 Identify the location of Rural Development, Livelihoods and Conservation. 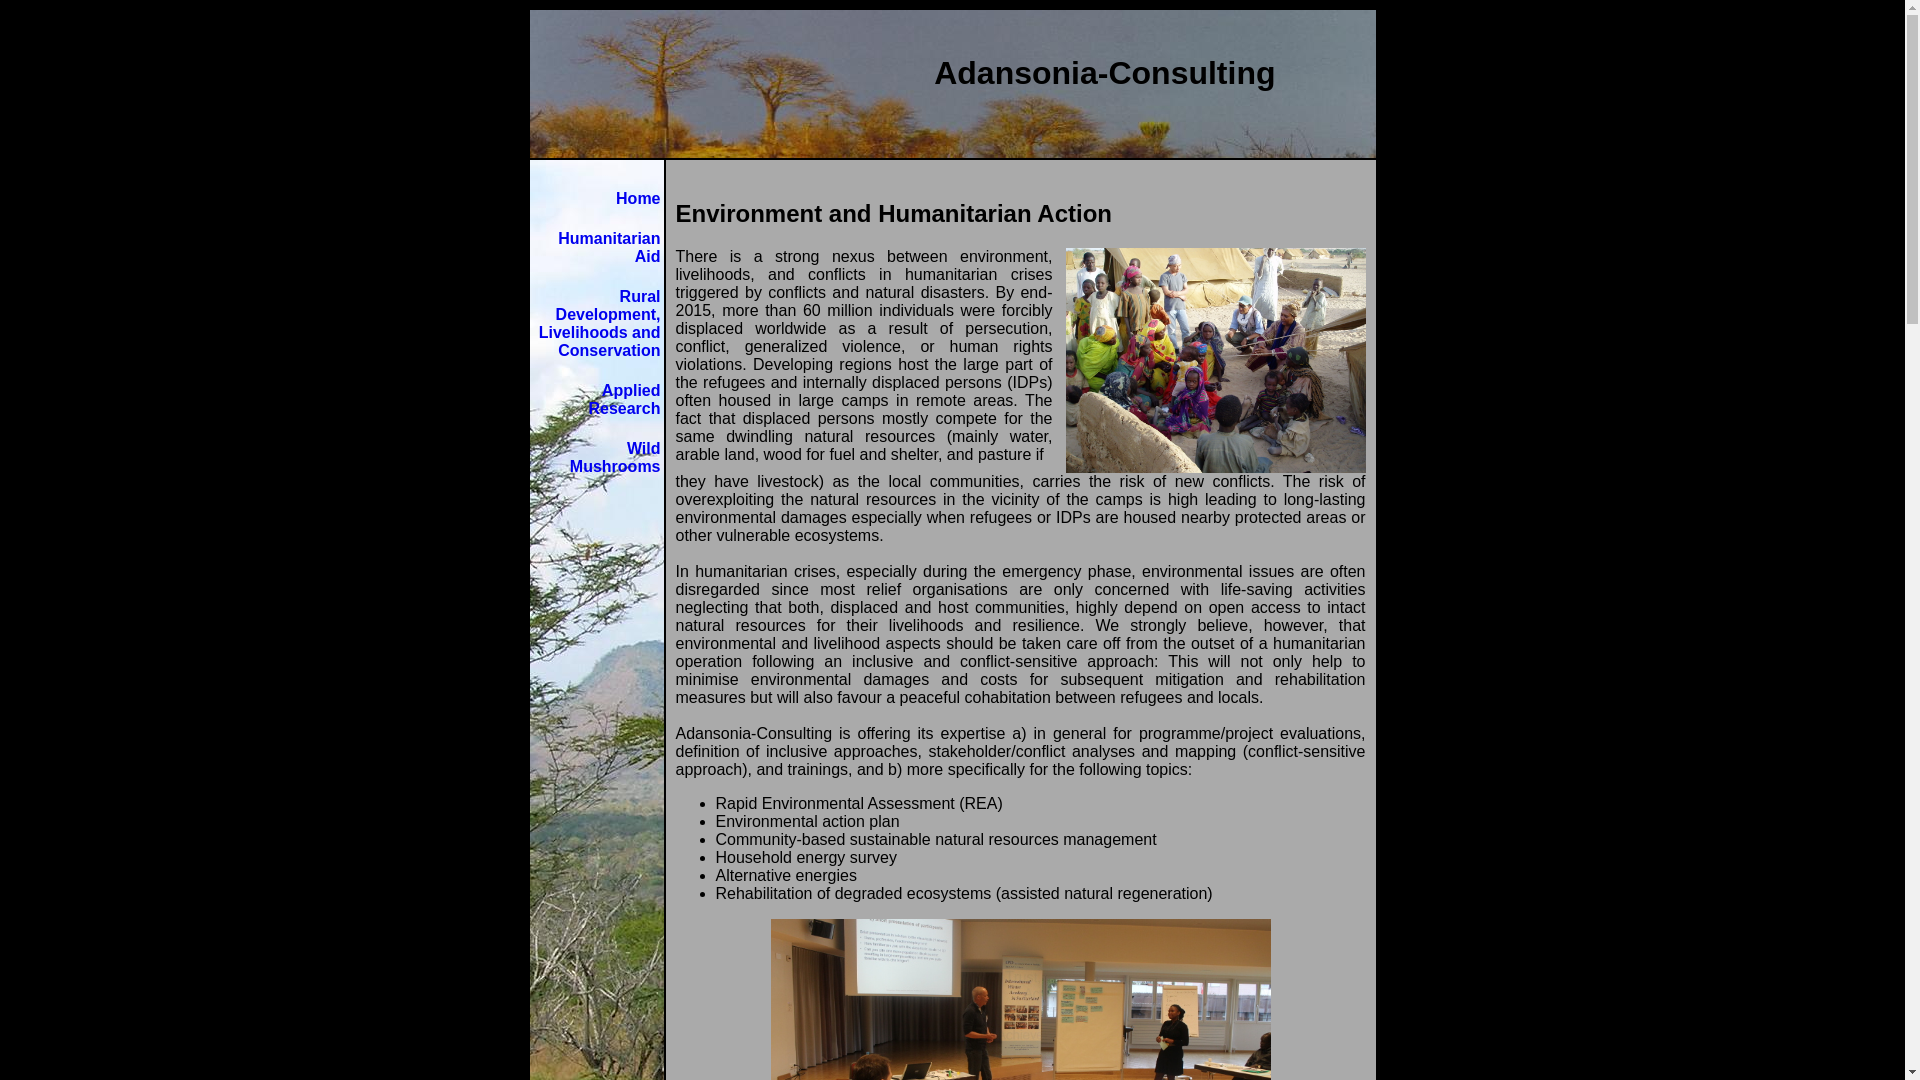
(600, 324).